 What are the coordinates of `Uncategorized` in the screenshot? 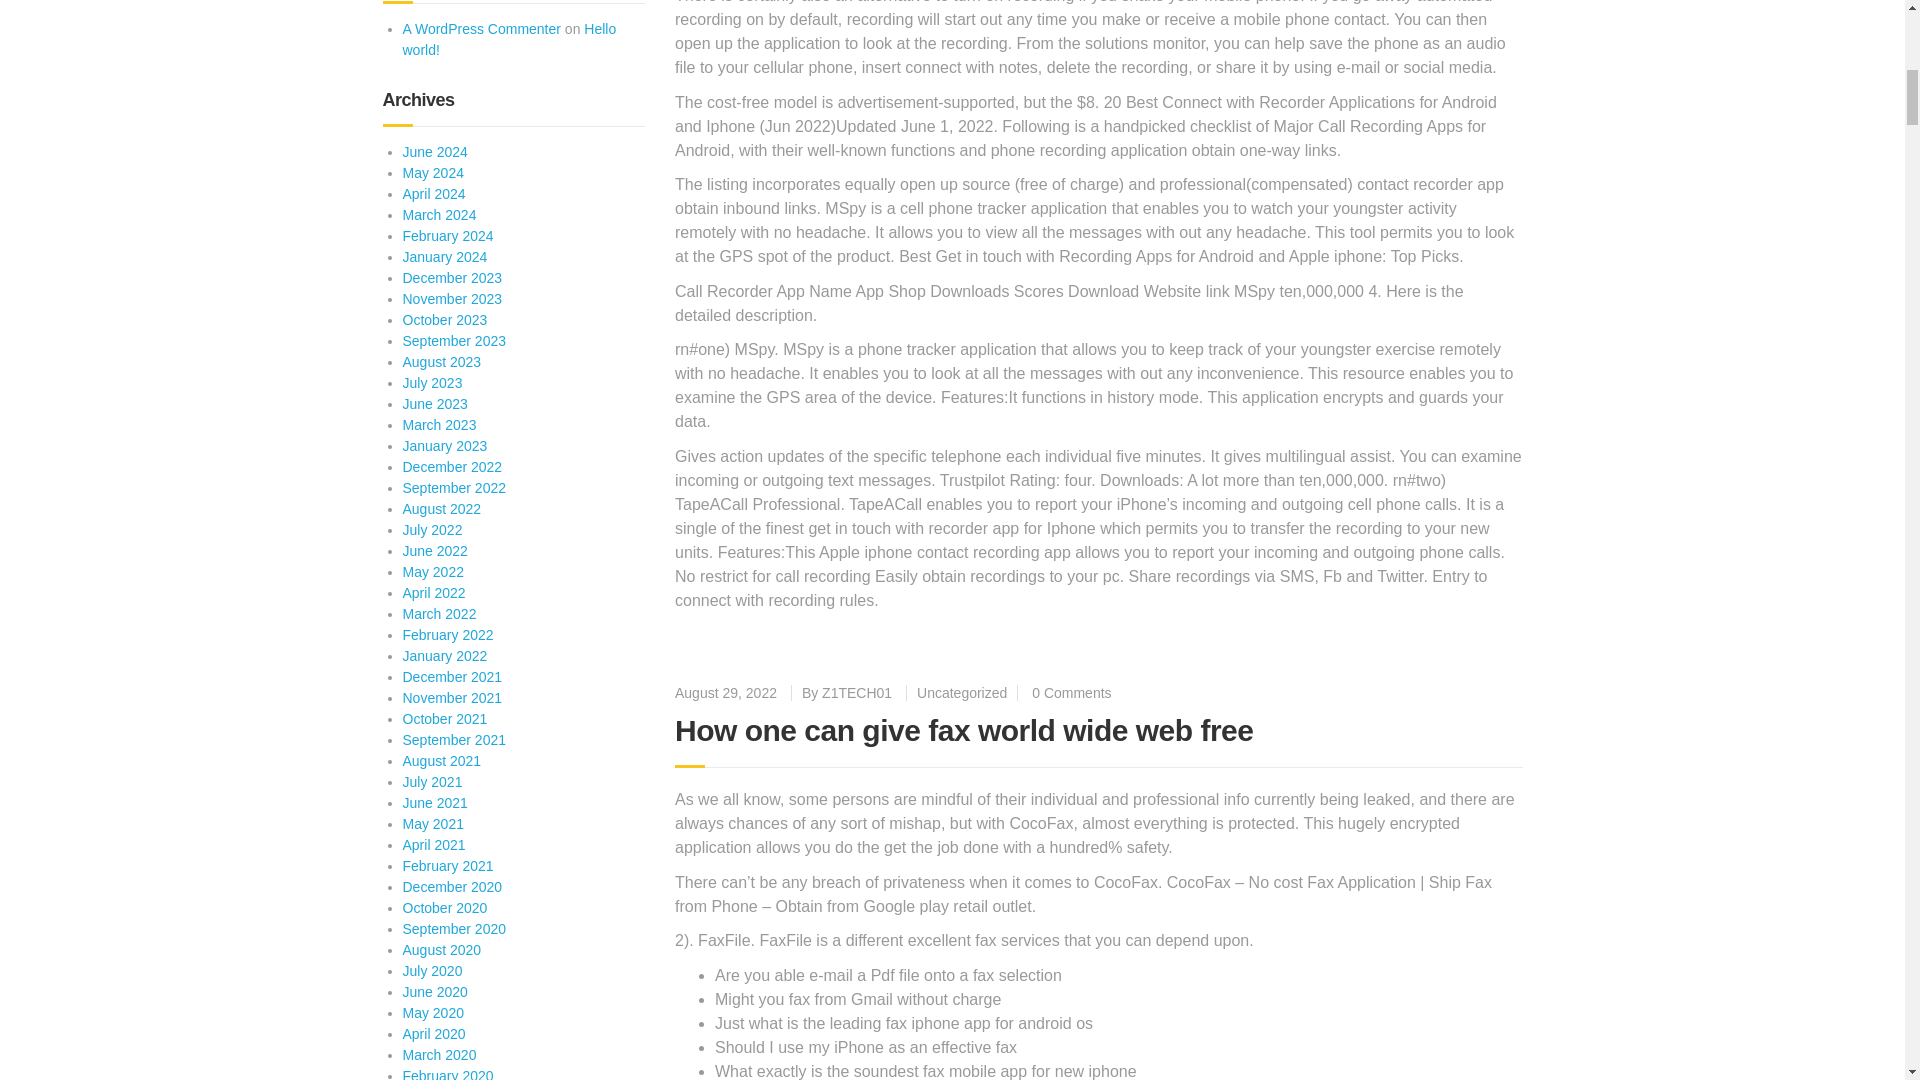 It's located at (962, 692).